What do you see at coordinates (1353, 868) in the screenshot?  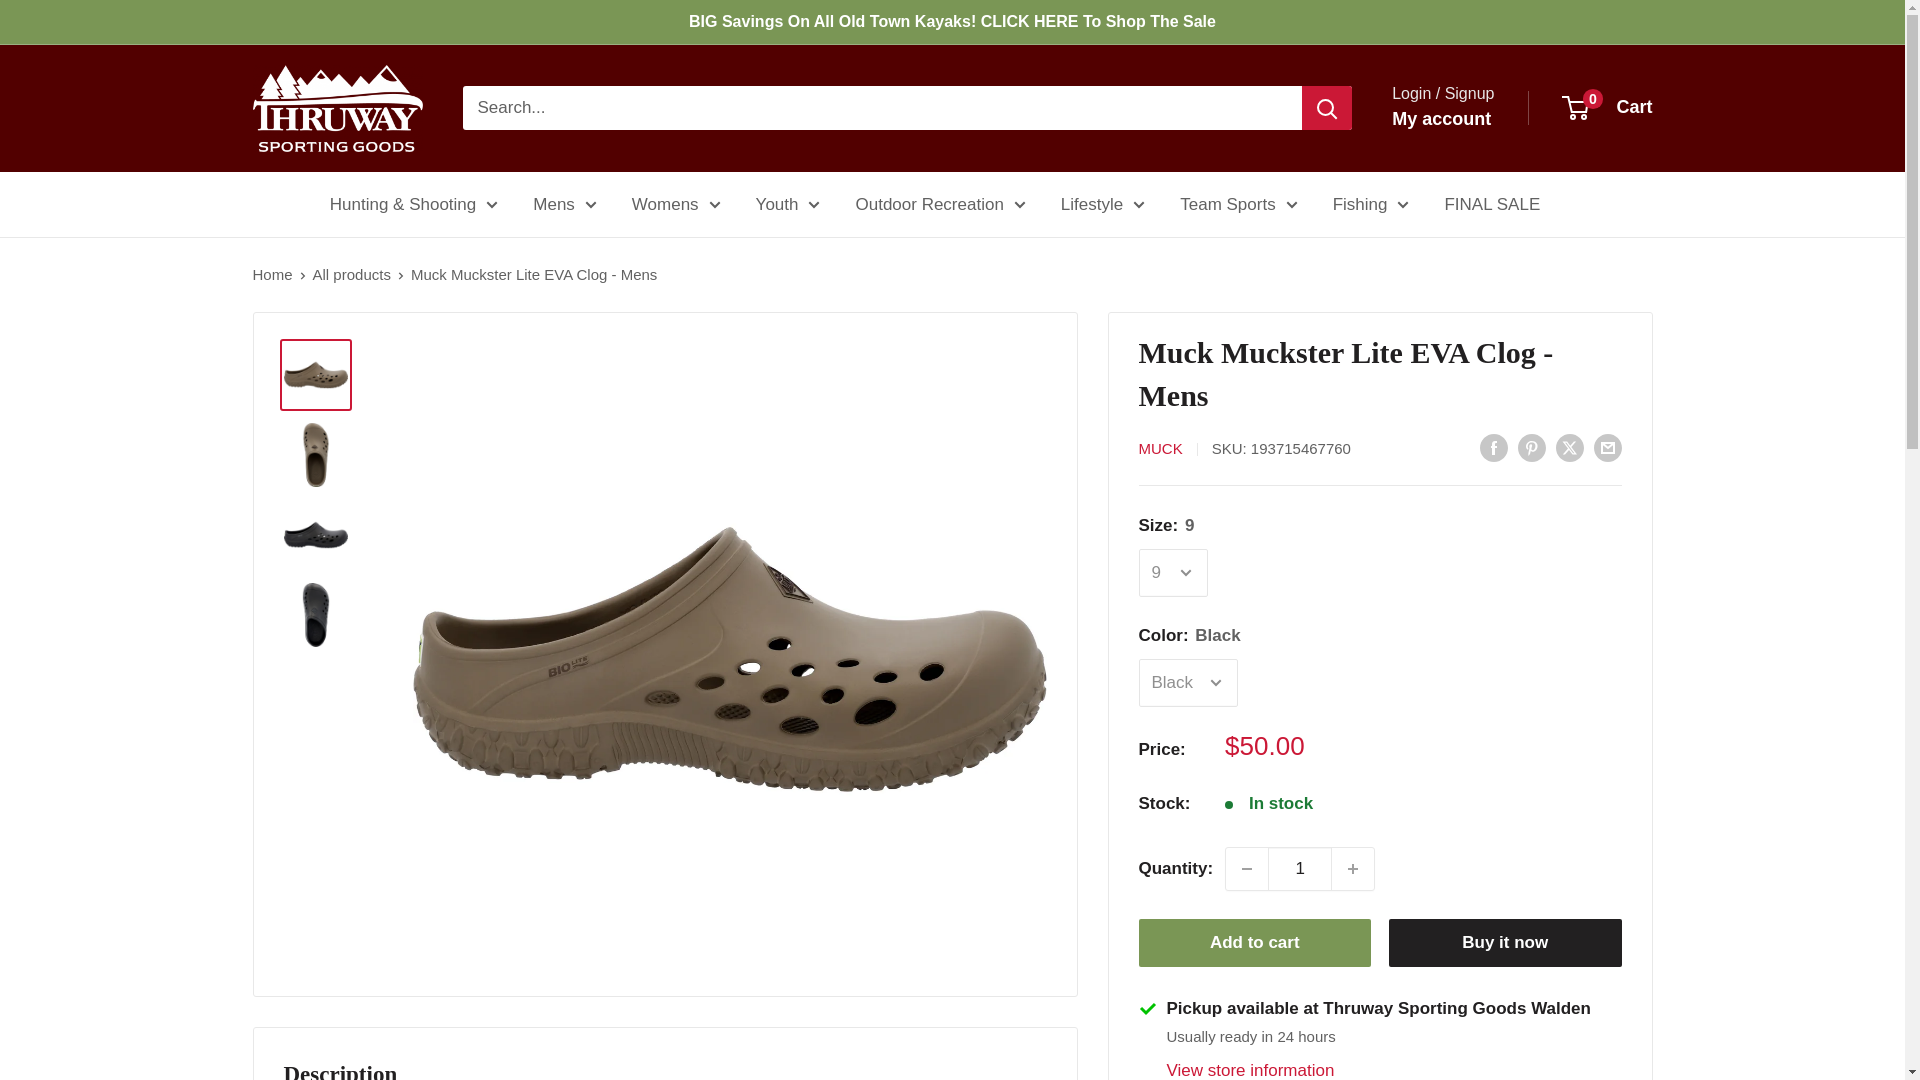 I see `Increase quantity by 1` at bounding box center [1353, 868].